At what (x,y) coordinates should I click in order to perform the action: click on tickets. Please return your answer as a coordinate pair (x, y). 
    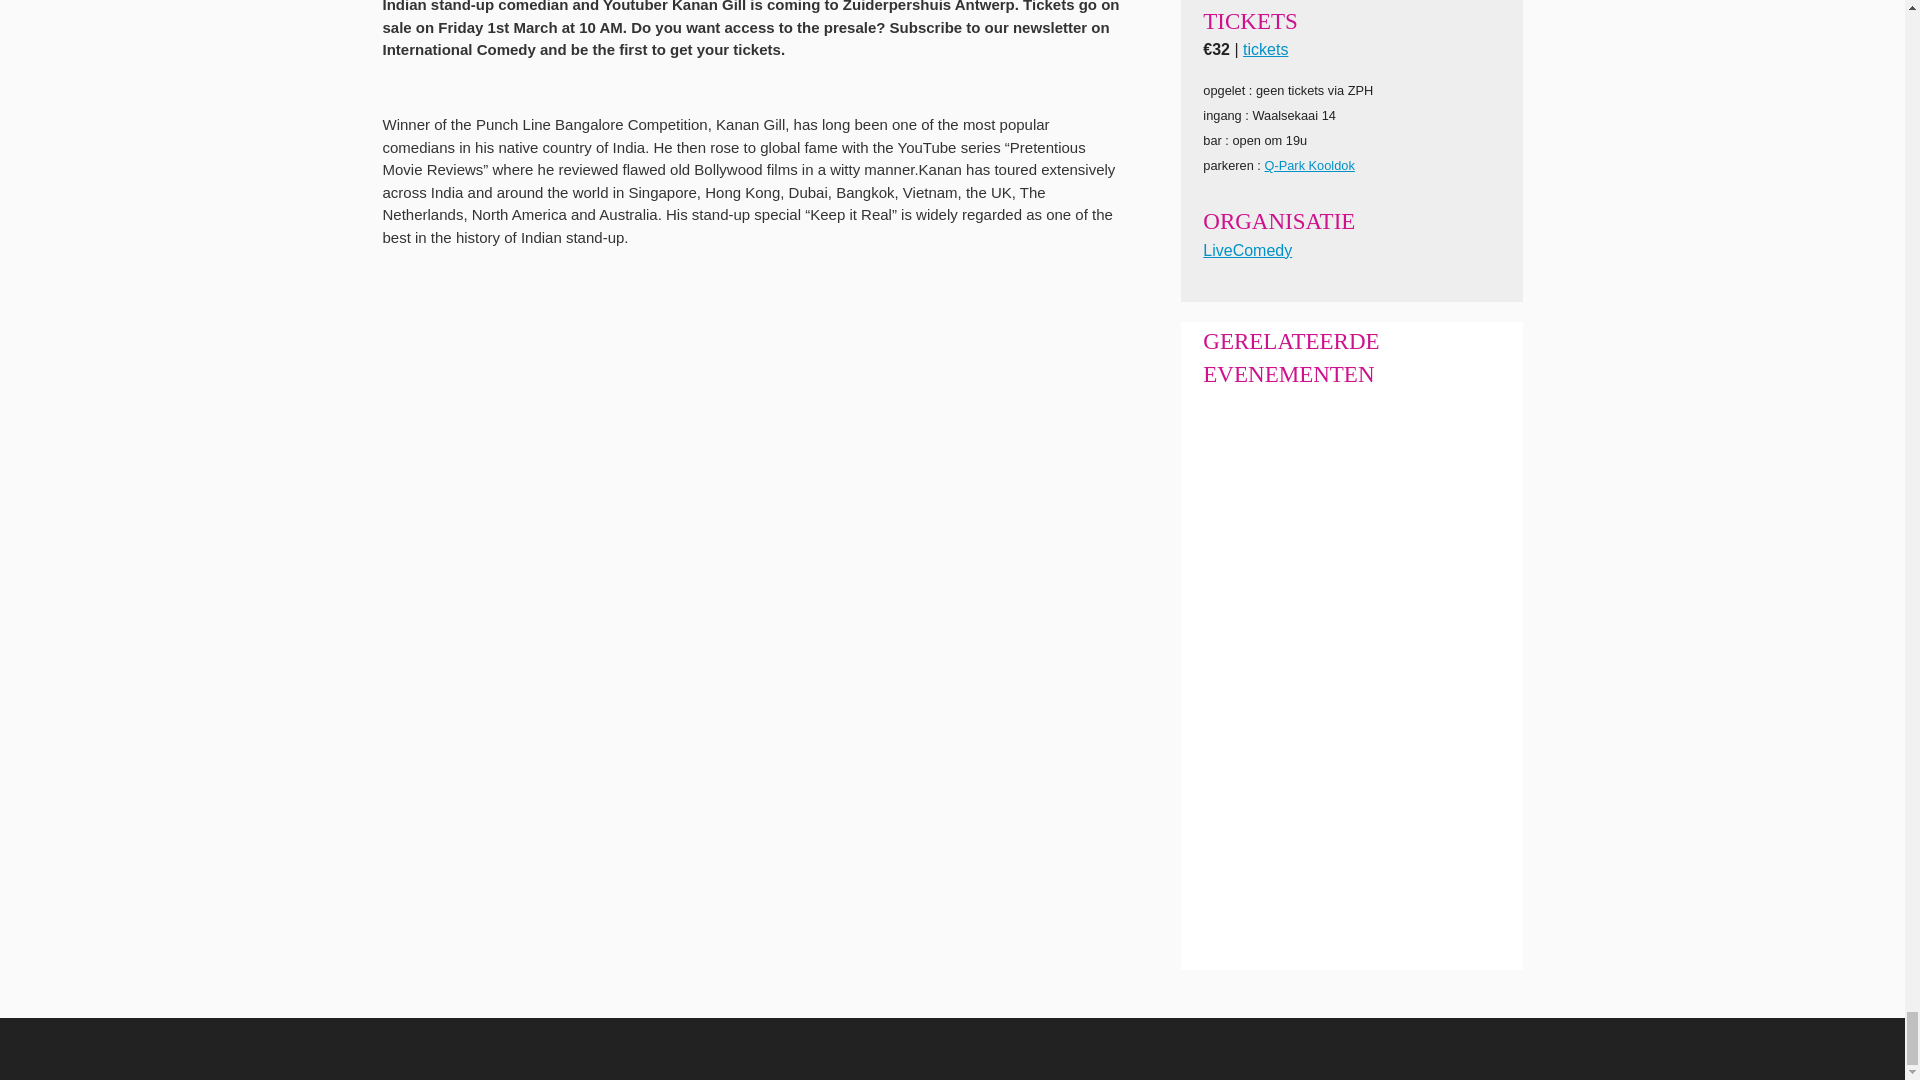
    Looking at the image, I should click on (1265, 50).